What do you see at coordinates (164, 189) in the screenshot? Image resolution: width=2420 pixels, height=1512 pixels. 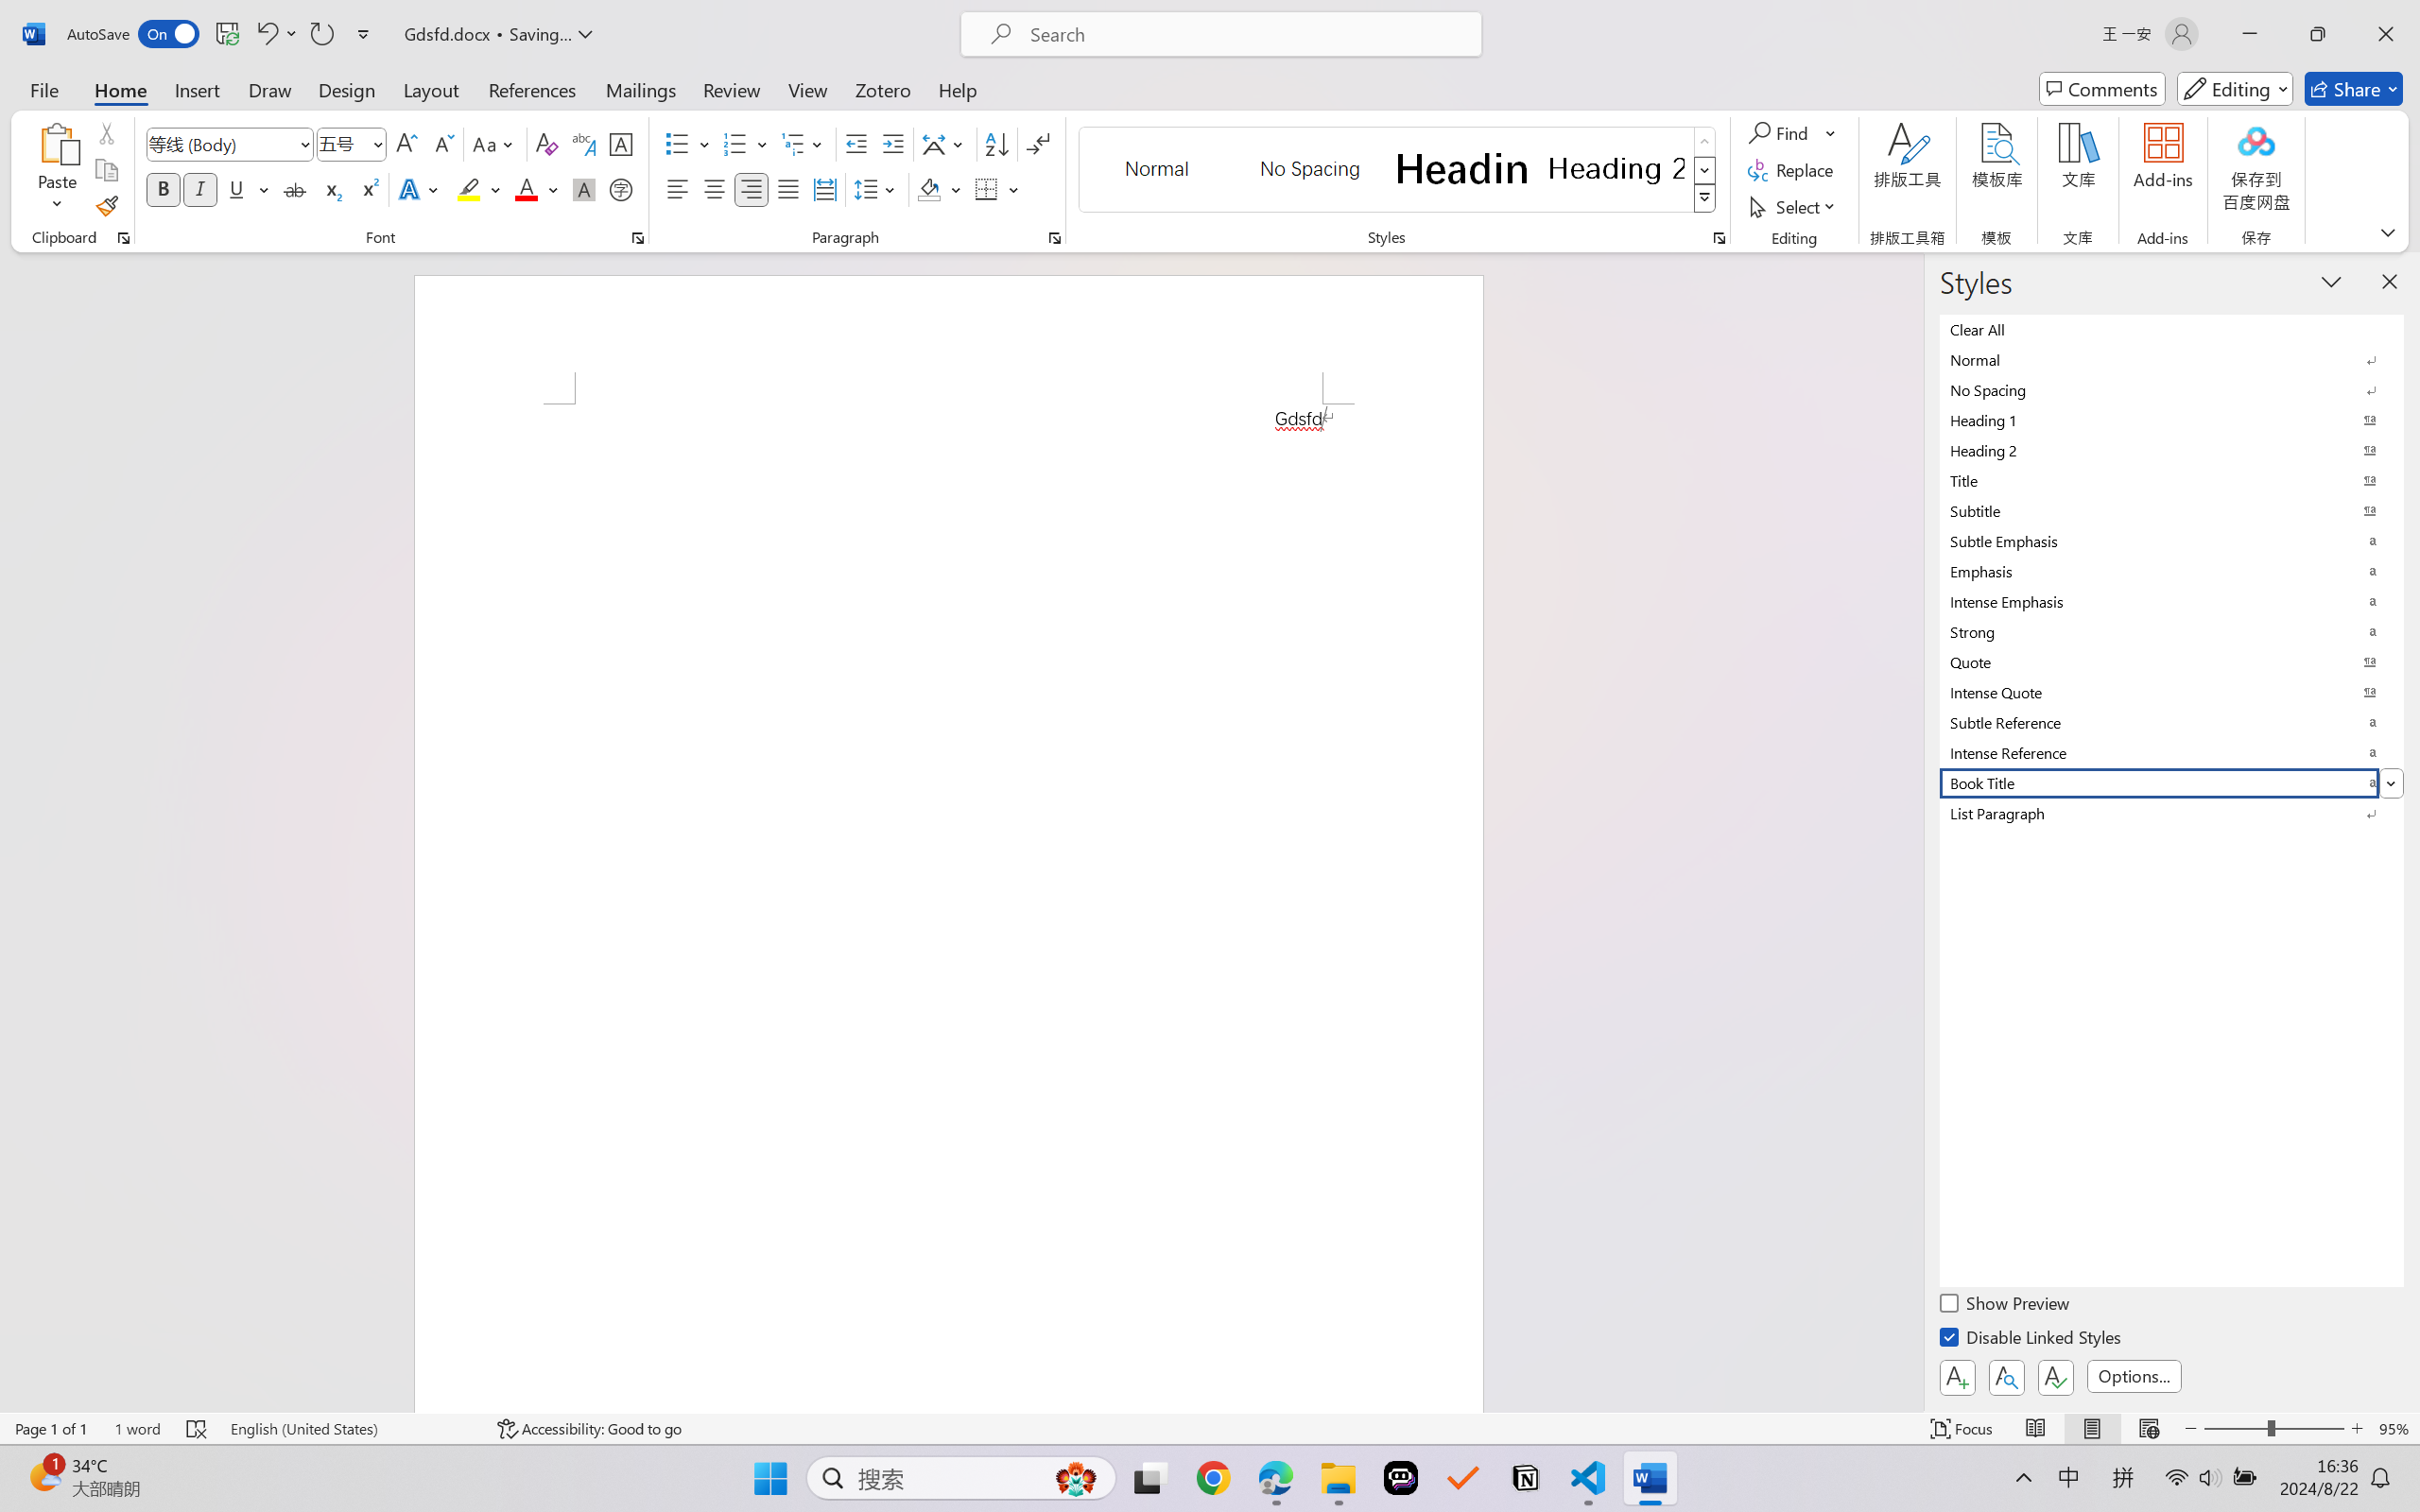 I see `Bold` at bounding box center [164, 189].